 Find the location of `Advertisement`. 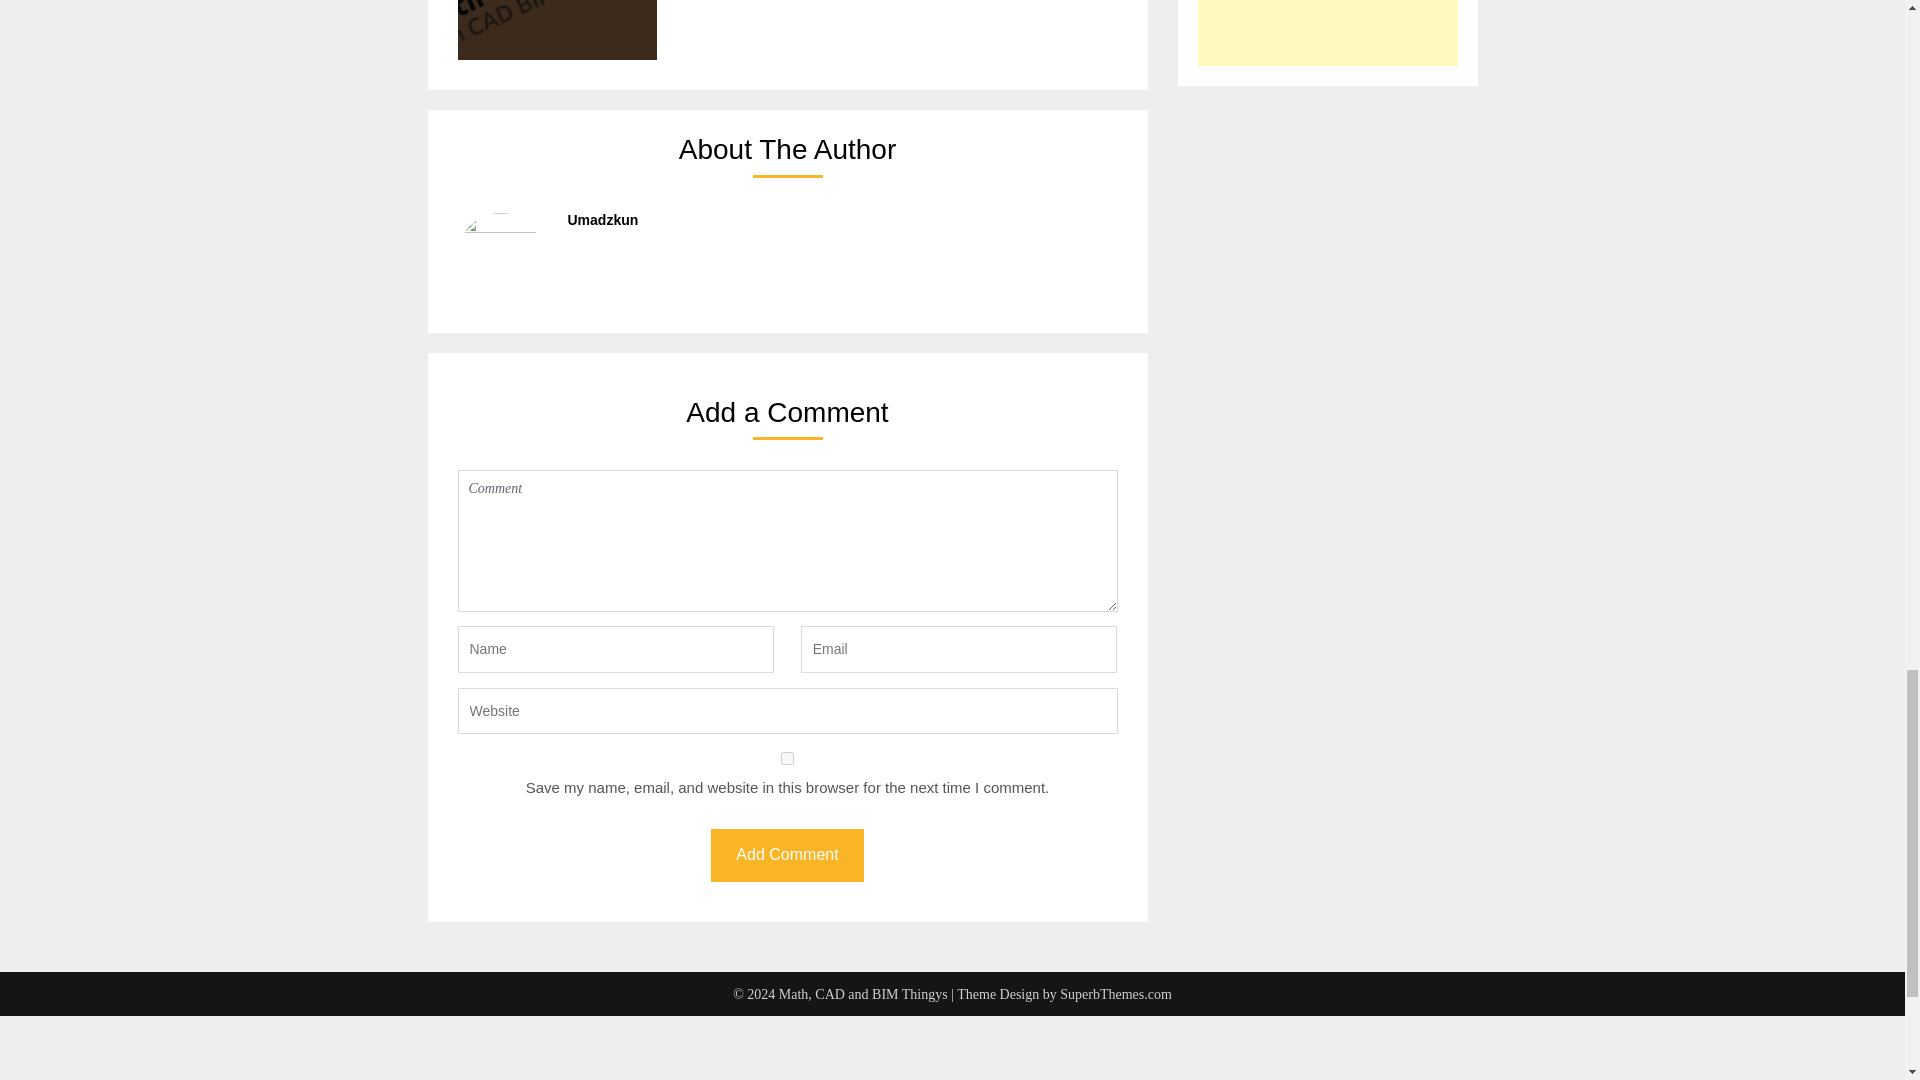

Advertisement is located at coordinates (1328, 32).